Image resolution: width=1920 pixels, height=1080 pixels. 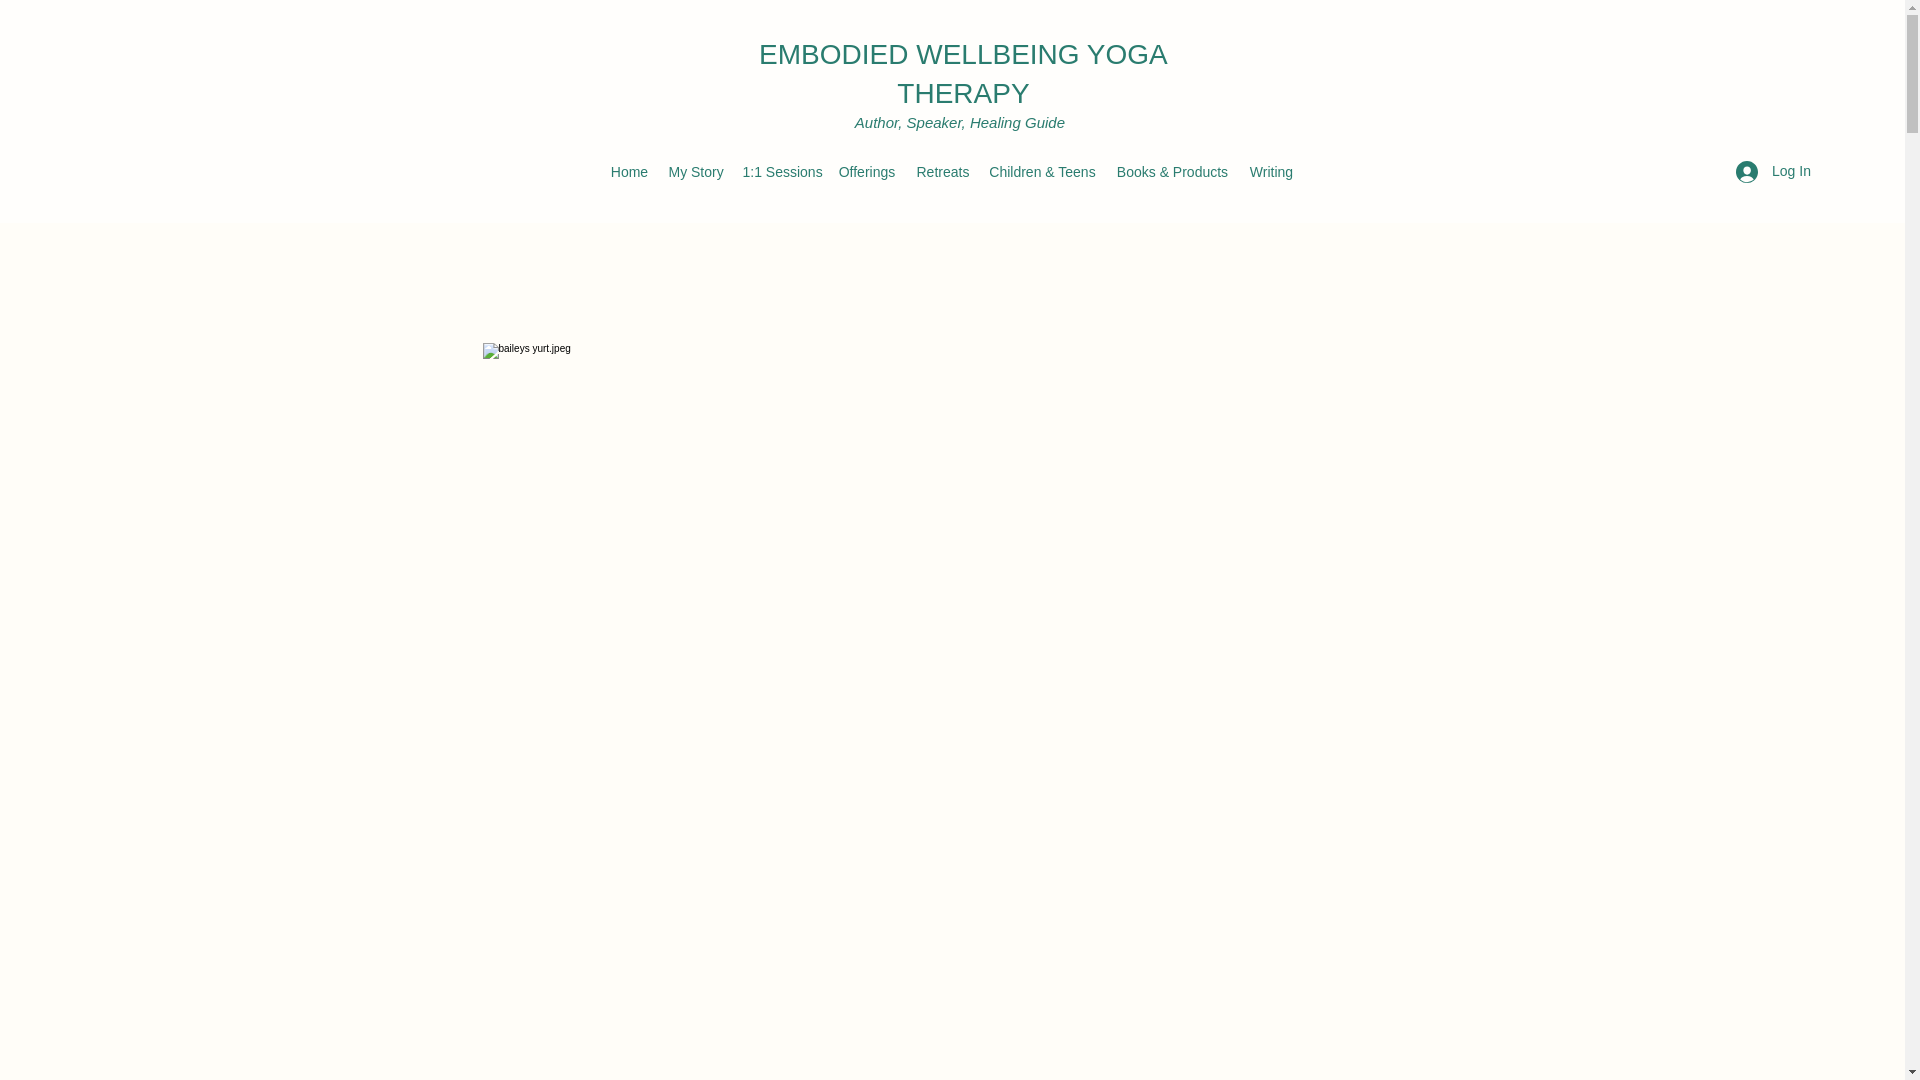 I want to click on 1:1 Sessions, so click(x=779, y=171).